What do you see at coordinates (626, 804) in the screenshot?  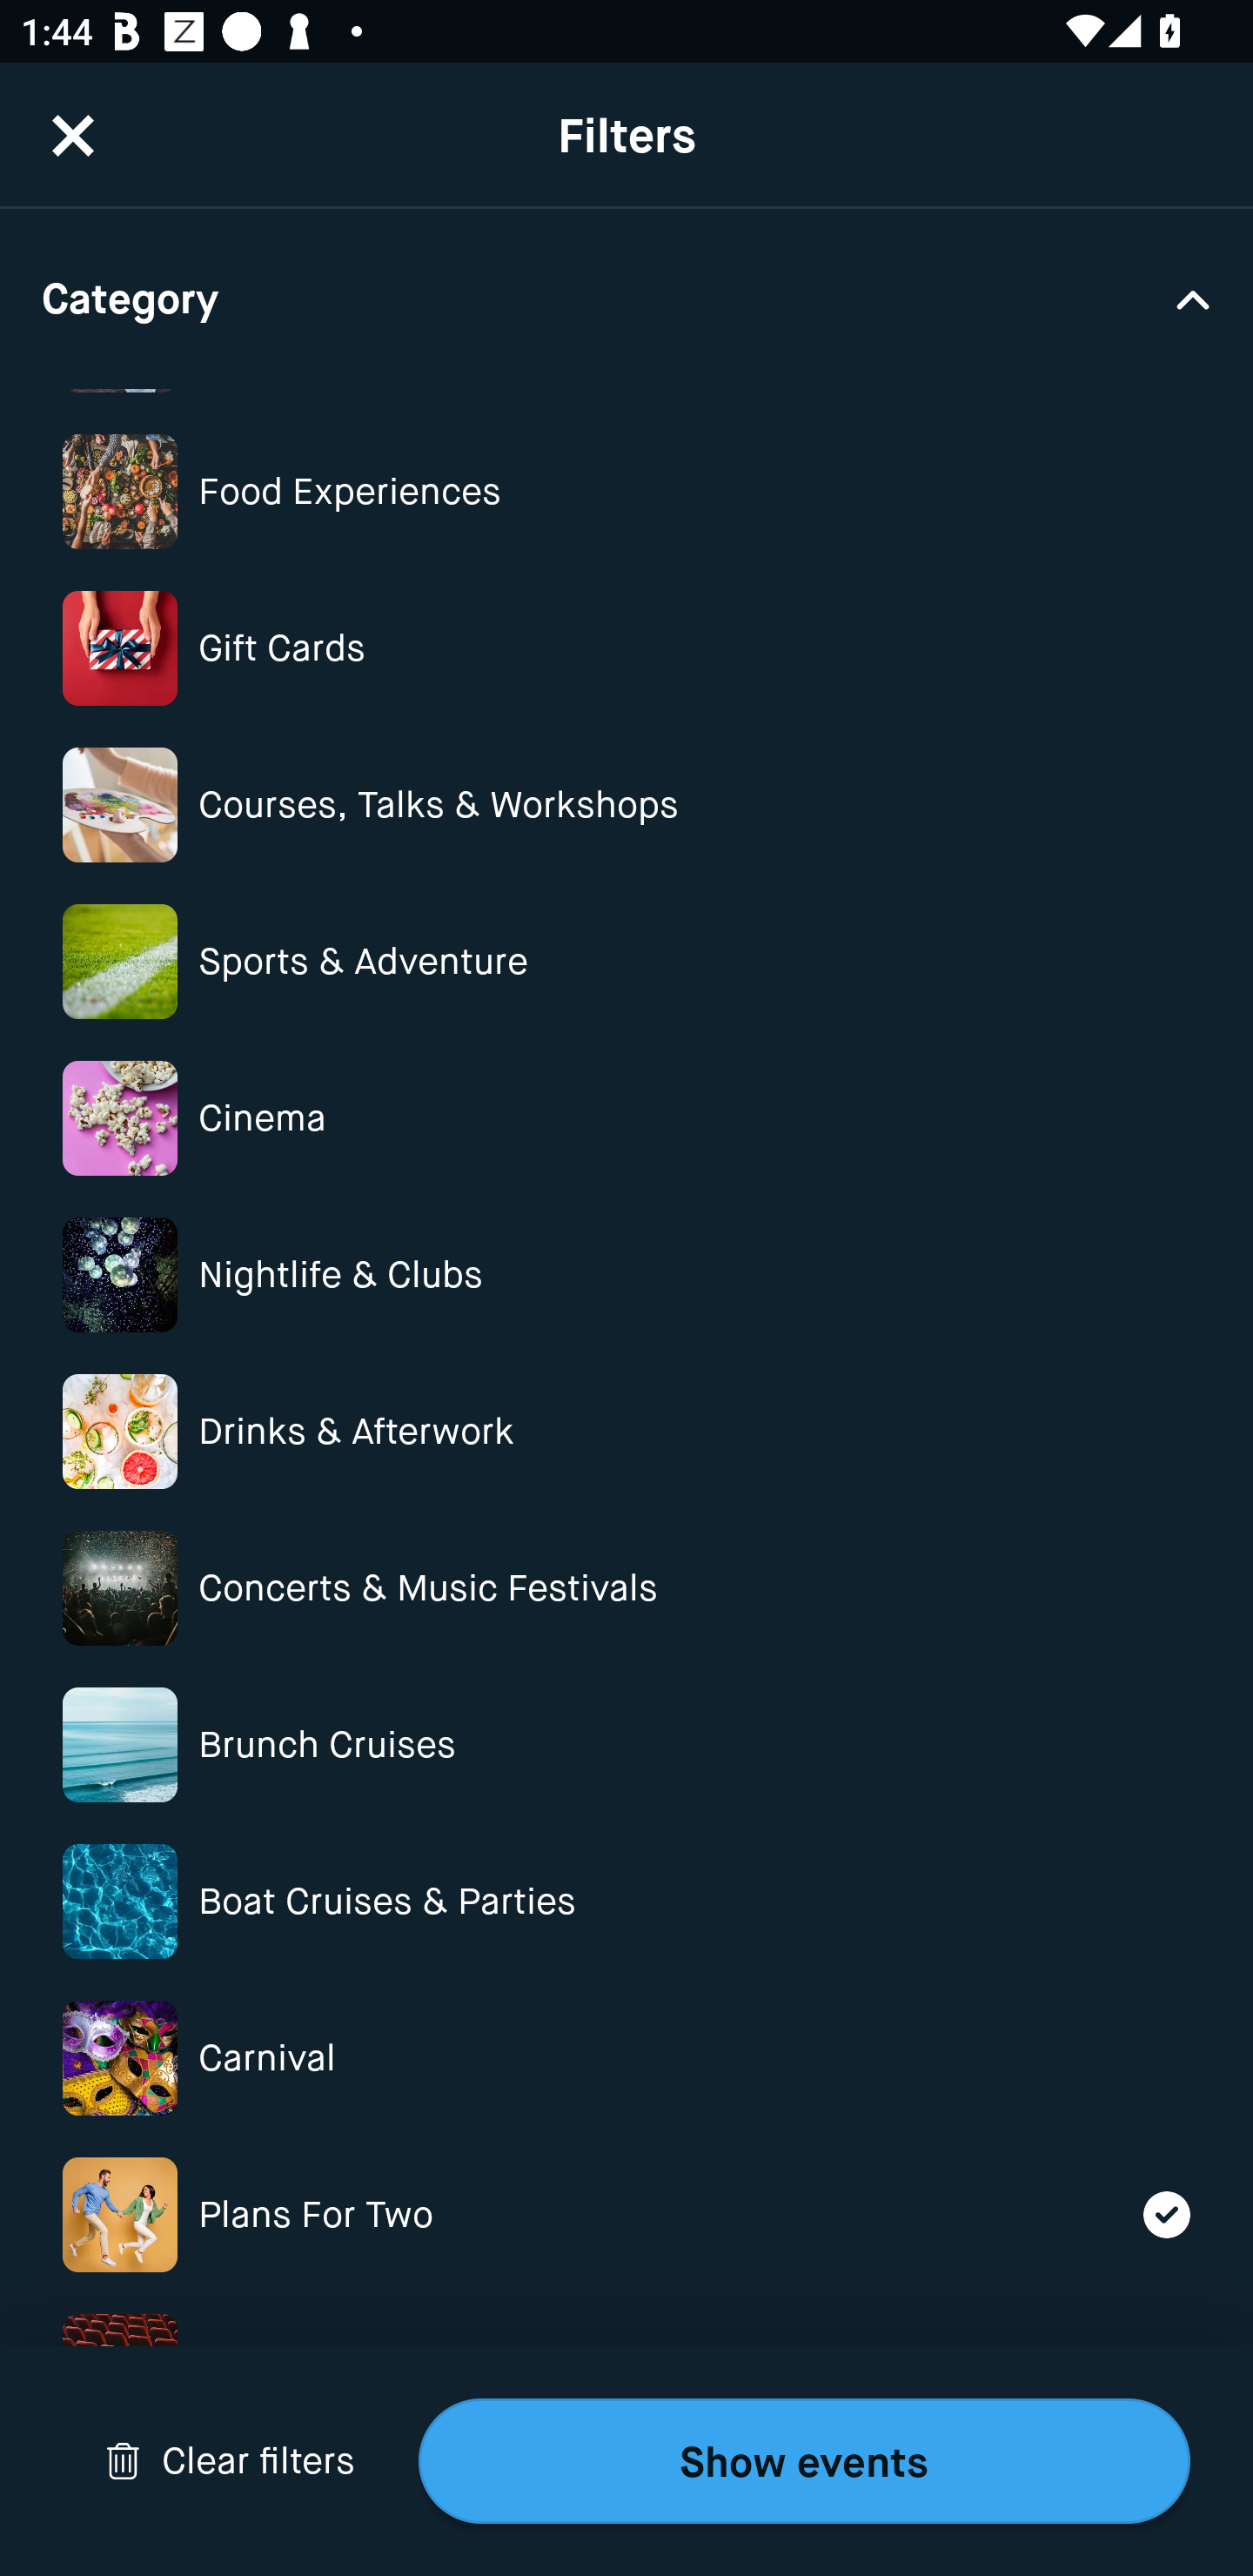 I see `Category Image Courses, Talks & Workshops` at bounding box center [626, 804].